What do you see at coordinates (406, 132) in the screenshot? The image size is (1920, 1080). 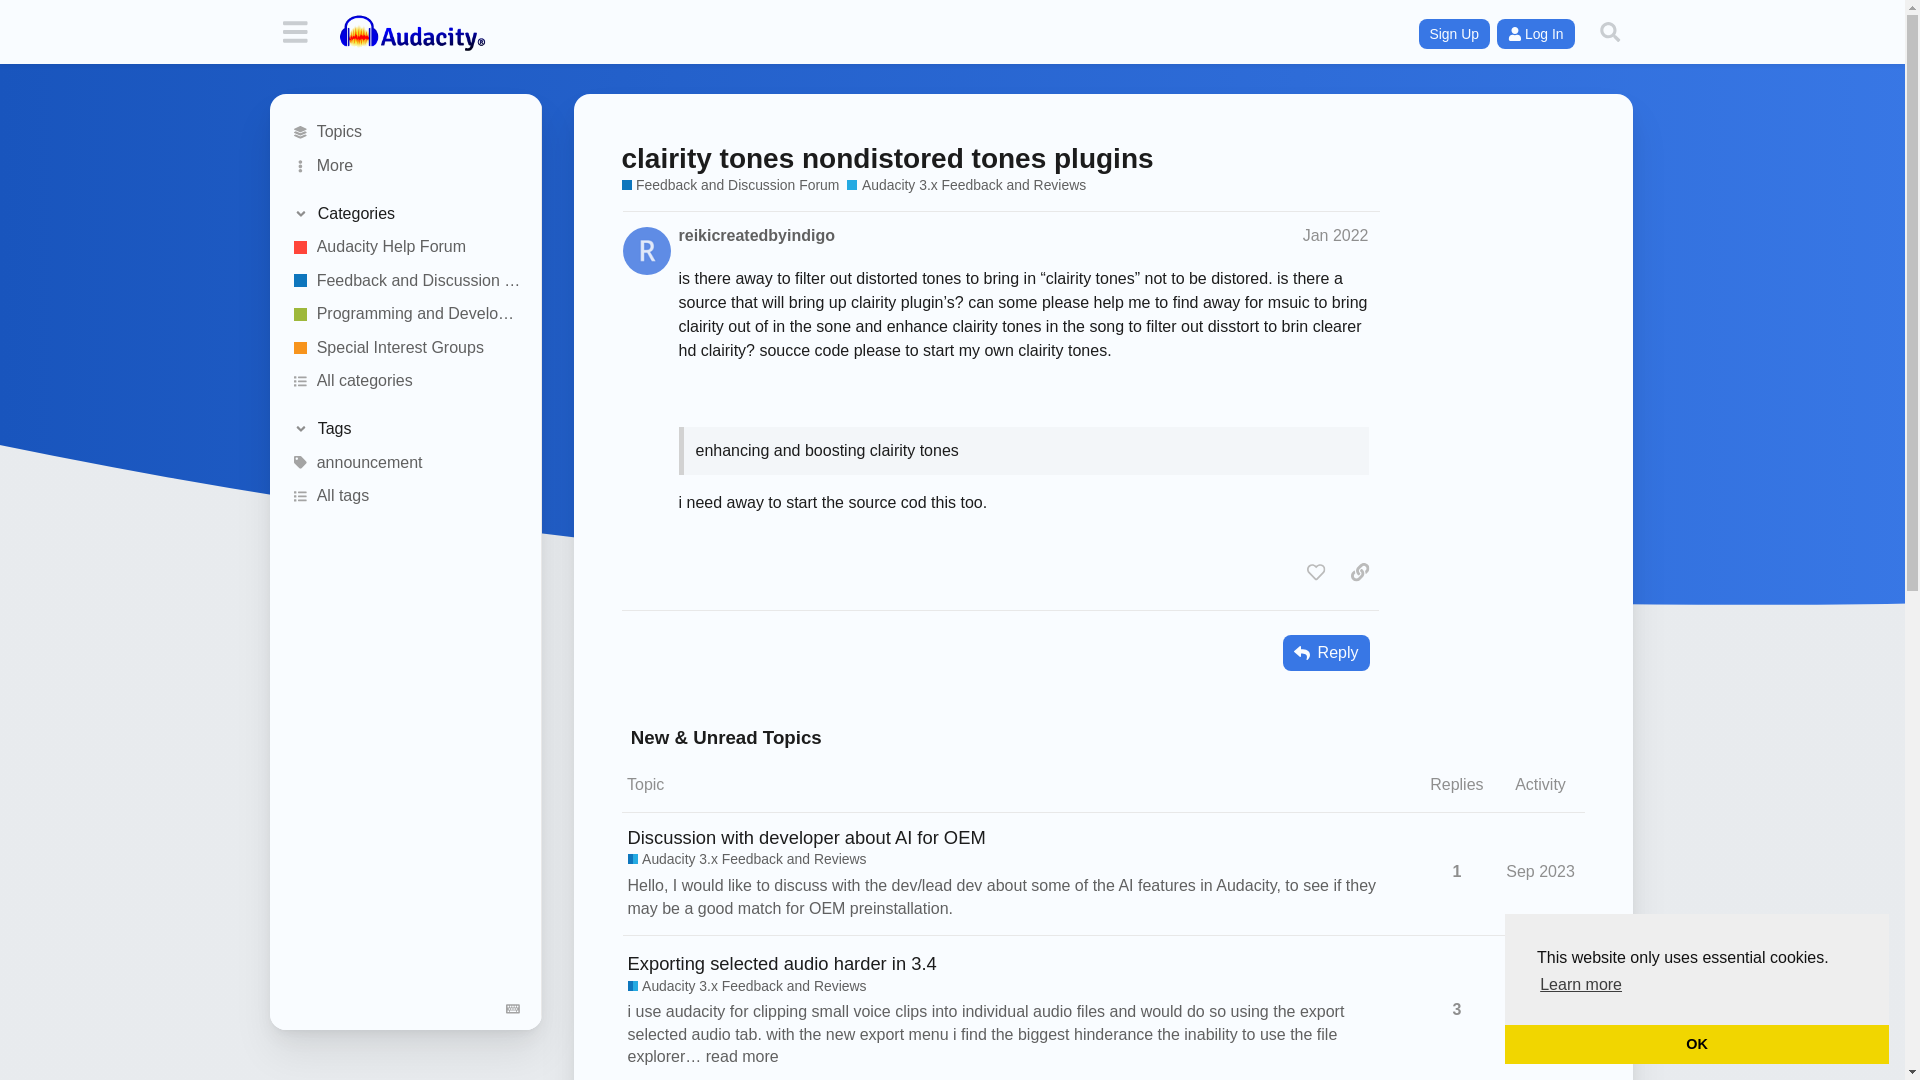 I see `Topics` at bounding box center [406, 132].